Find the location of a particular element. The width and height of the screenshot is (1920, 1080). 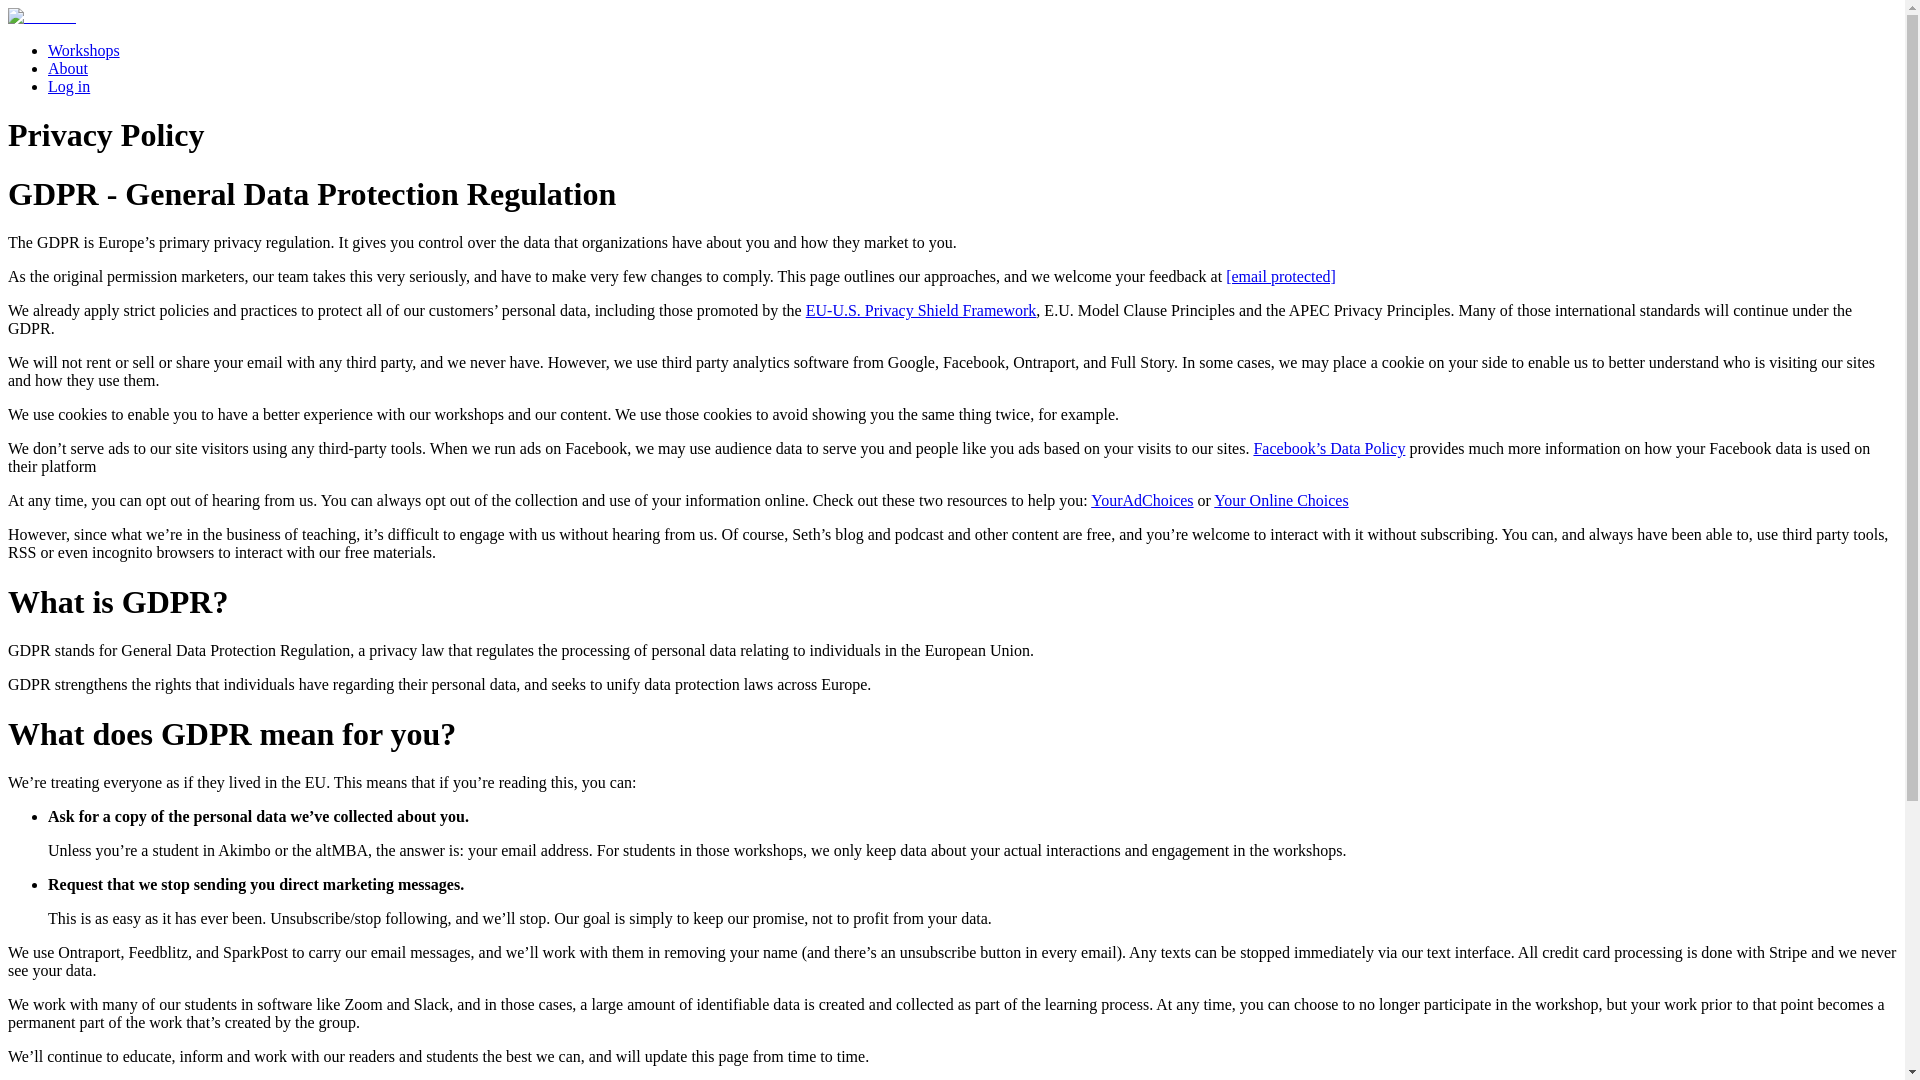

EU-U.S. Privacy Shield Framework is located at coordinates (921, 310).